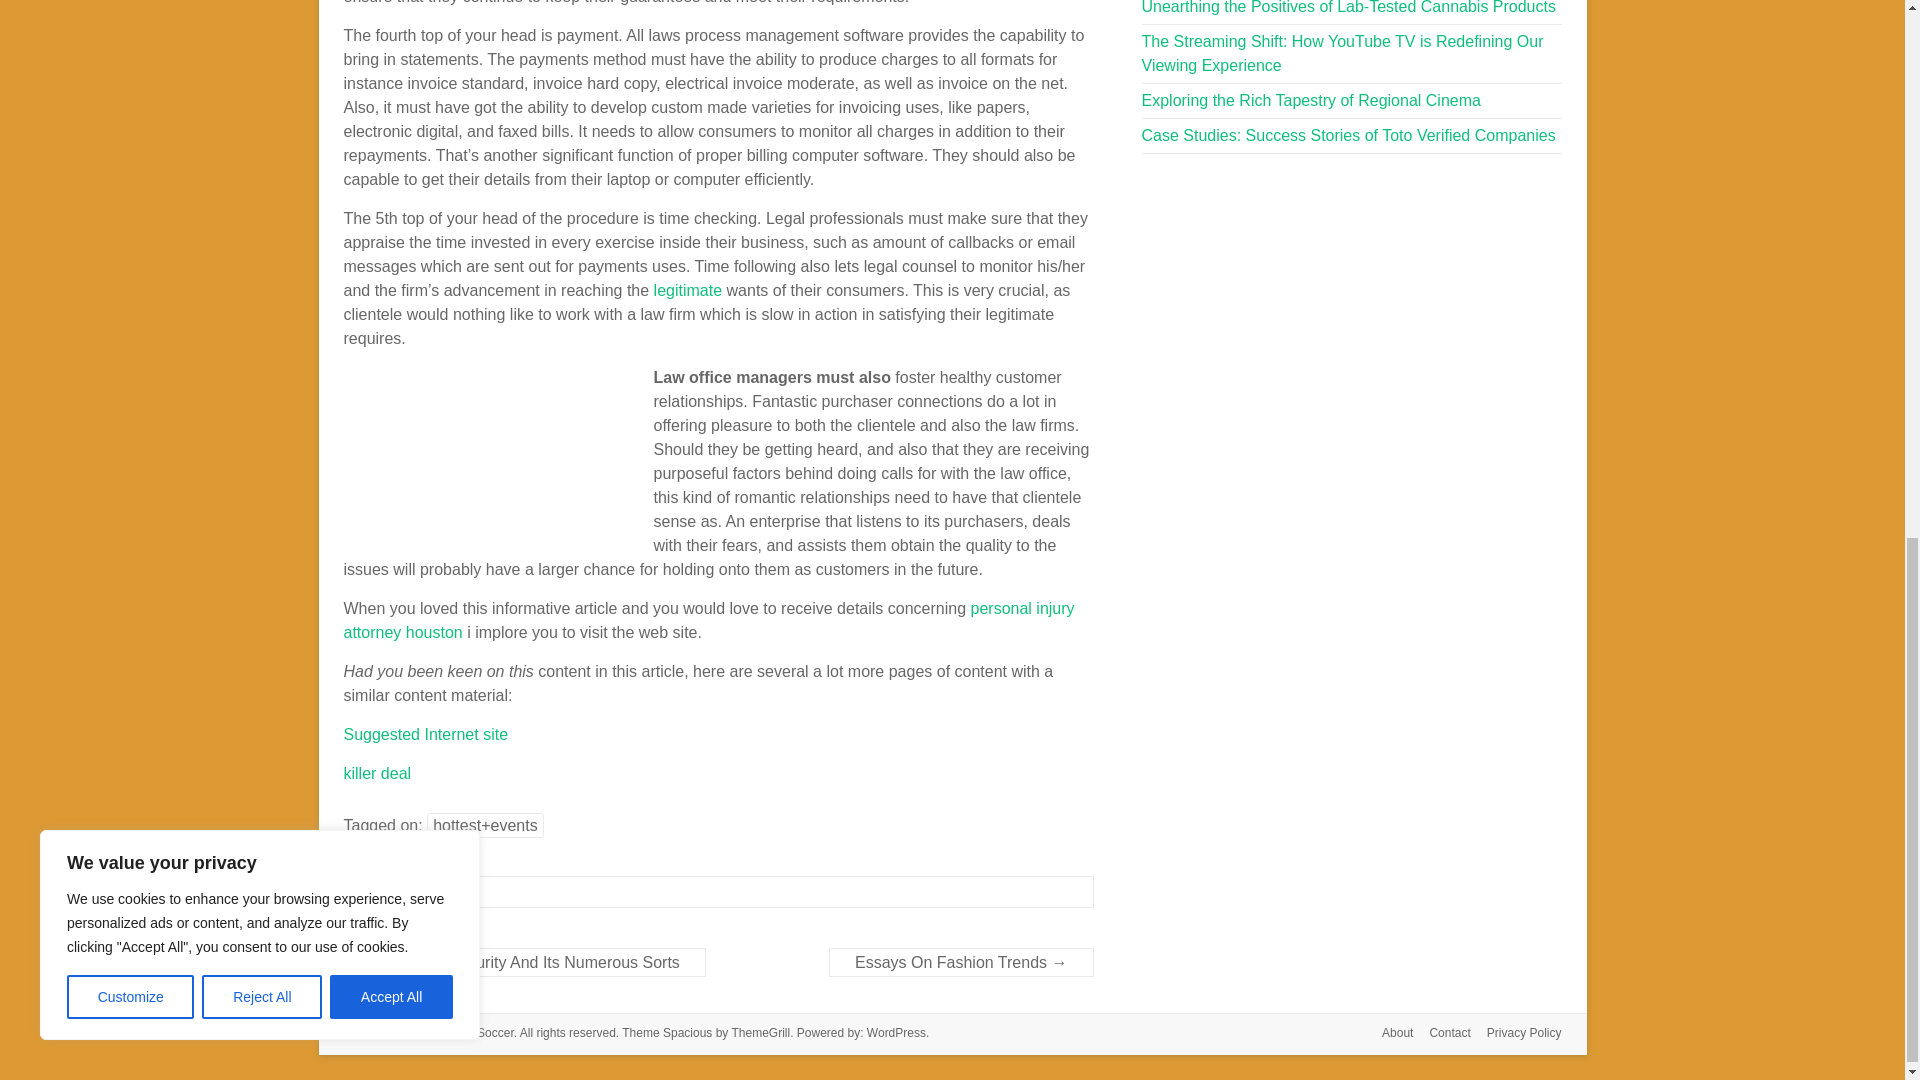 This screenshot has width=1920, height=1080. Describe the element at coordinates (687, 1033) in the screenshot. I see `Spacious` at that location.